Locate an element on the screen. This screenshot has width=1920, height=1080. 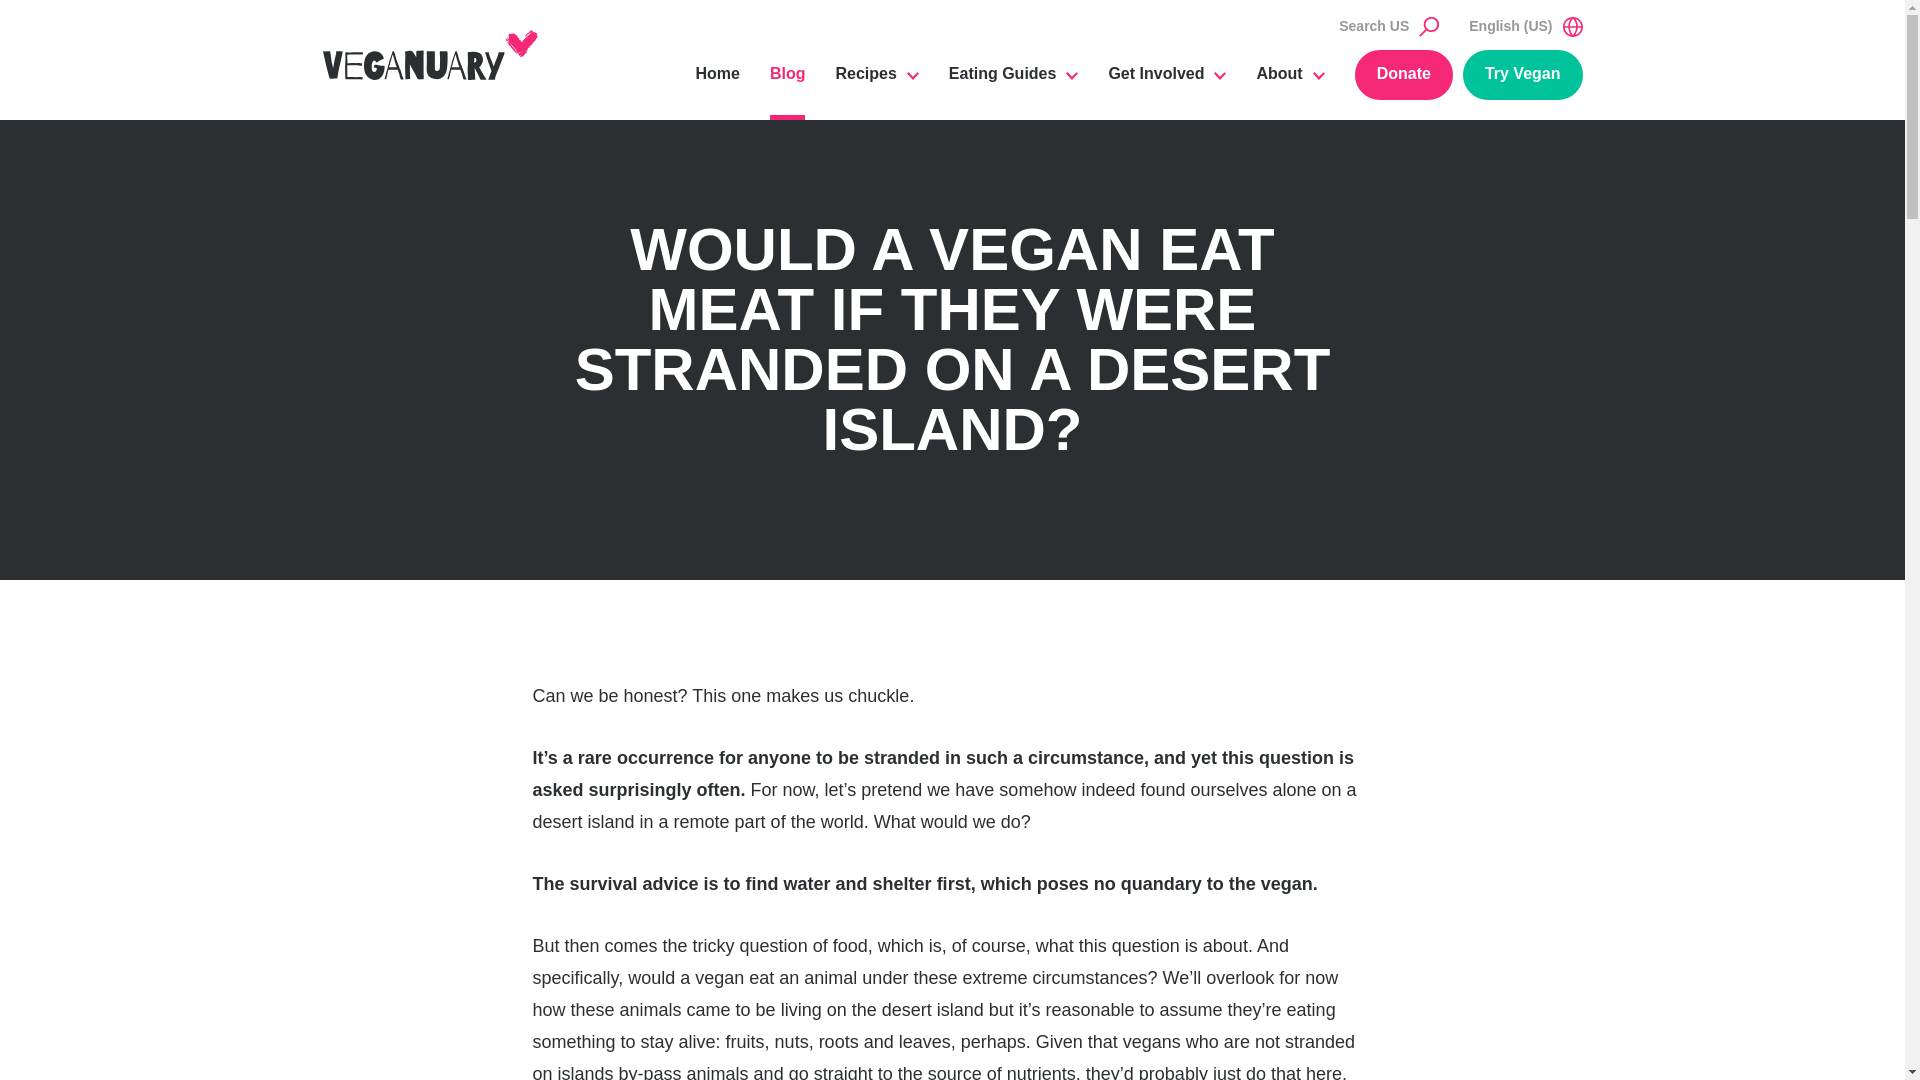
About is located at coordinates (1290, 84).